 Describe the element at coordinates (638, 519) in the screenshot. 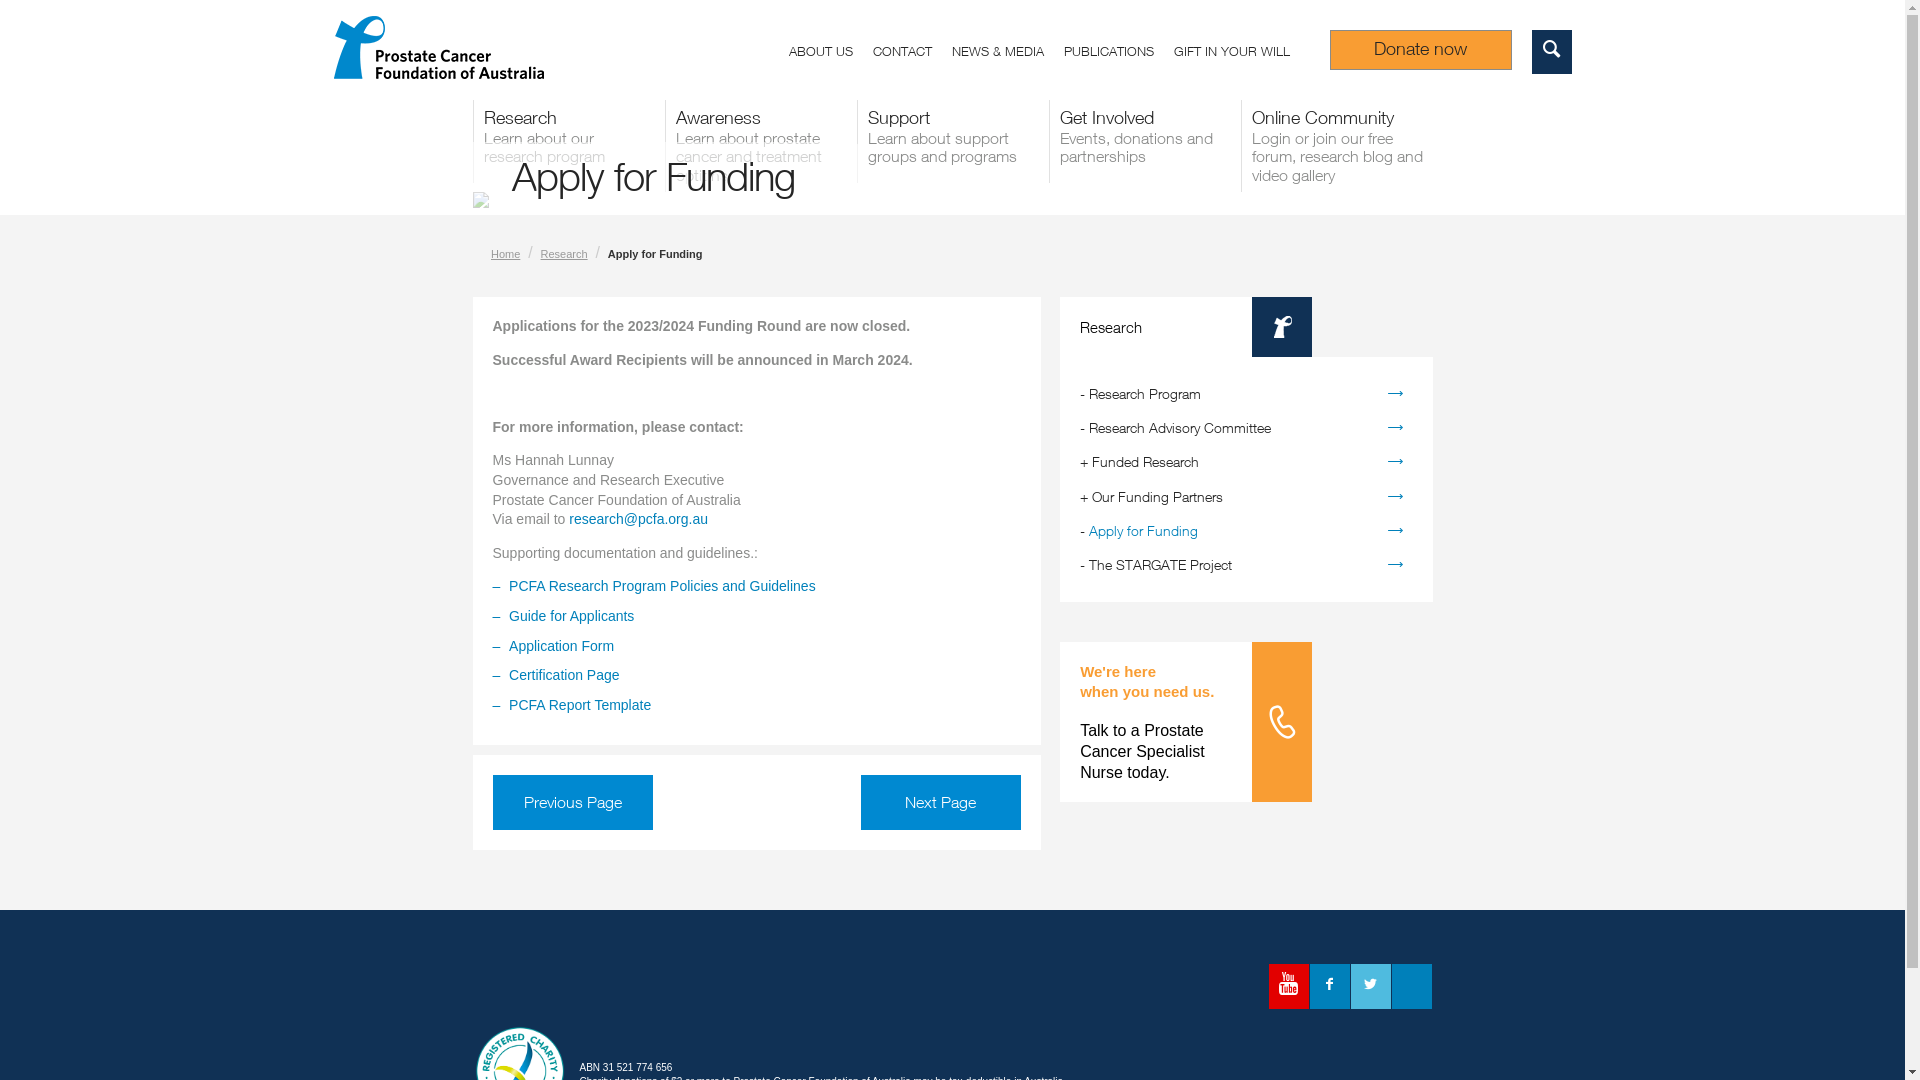

I see `research@pcfa.org.au` at that location.